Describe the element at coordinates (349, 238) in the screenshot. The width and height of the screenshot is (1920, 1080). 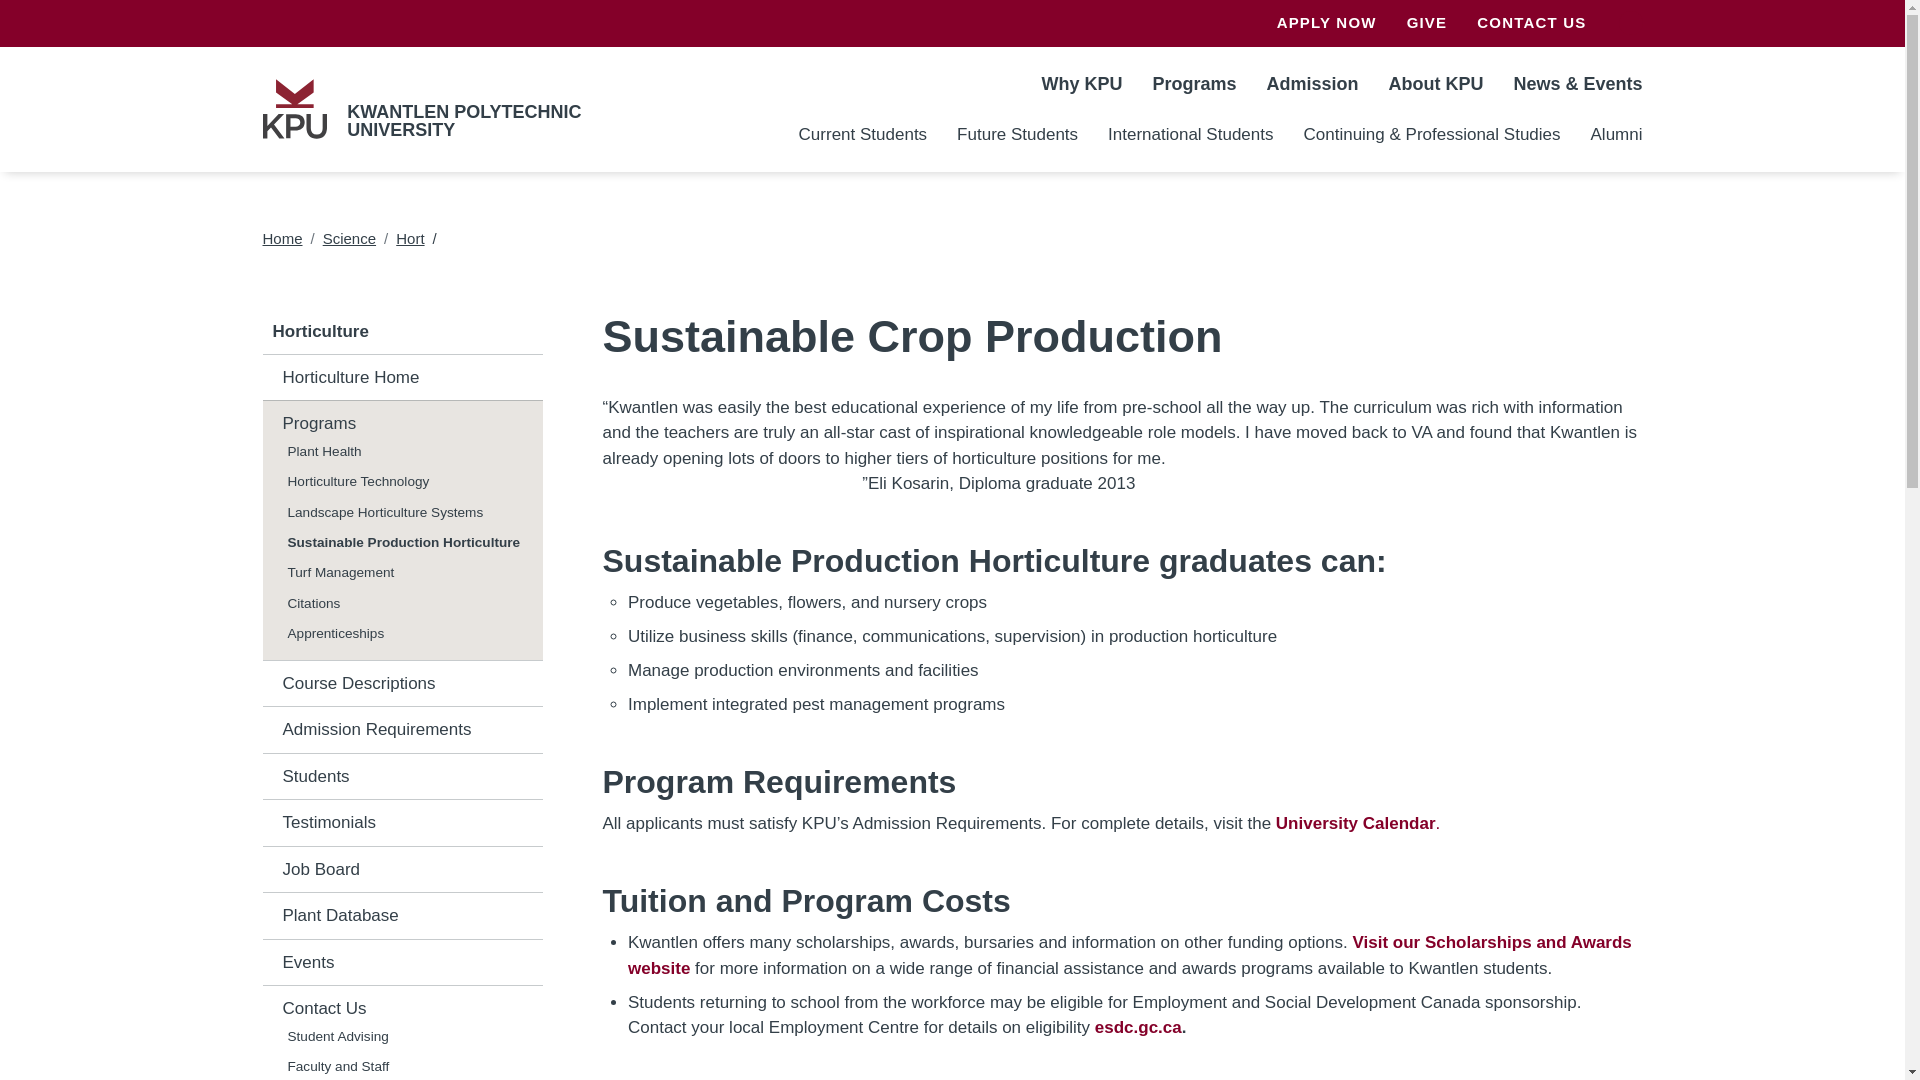
I see `Science` at that location.